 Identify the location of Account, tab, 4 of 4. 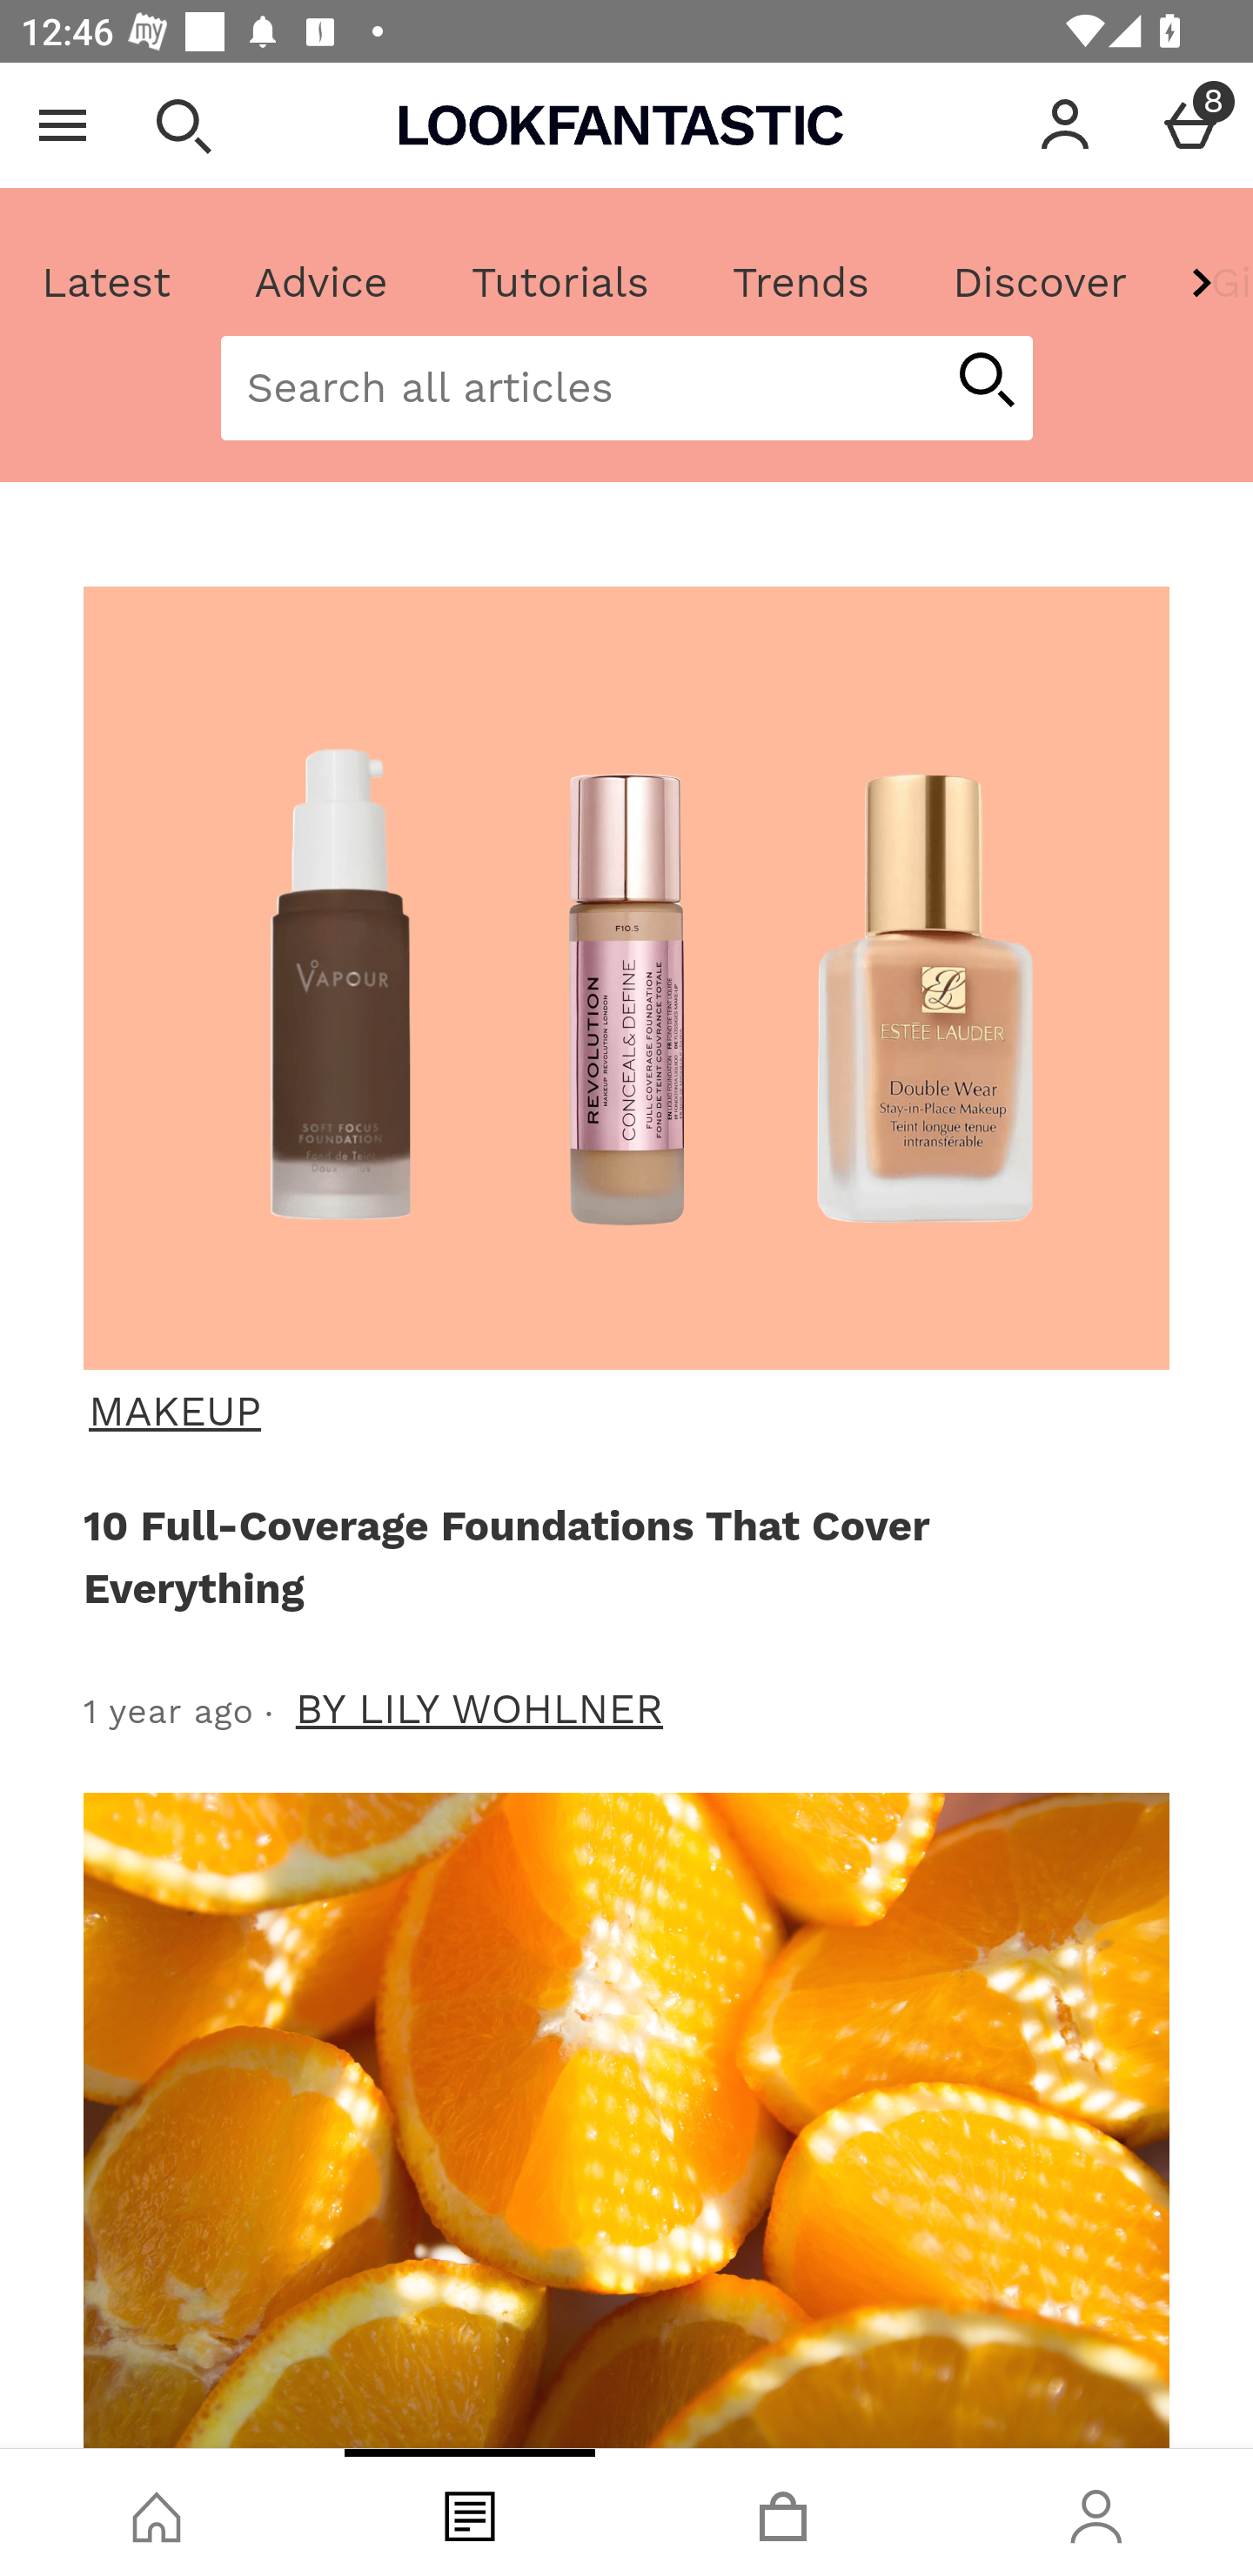
(1096, 2512).